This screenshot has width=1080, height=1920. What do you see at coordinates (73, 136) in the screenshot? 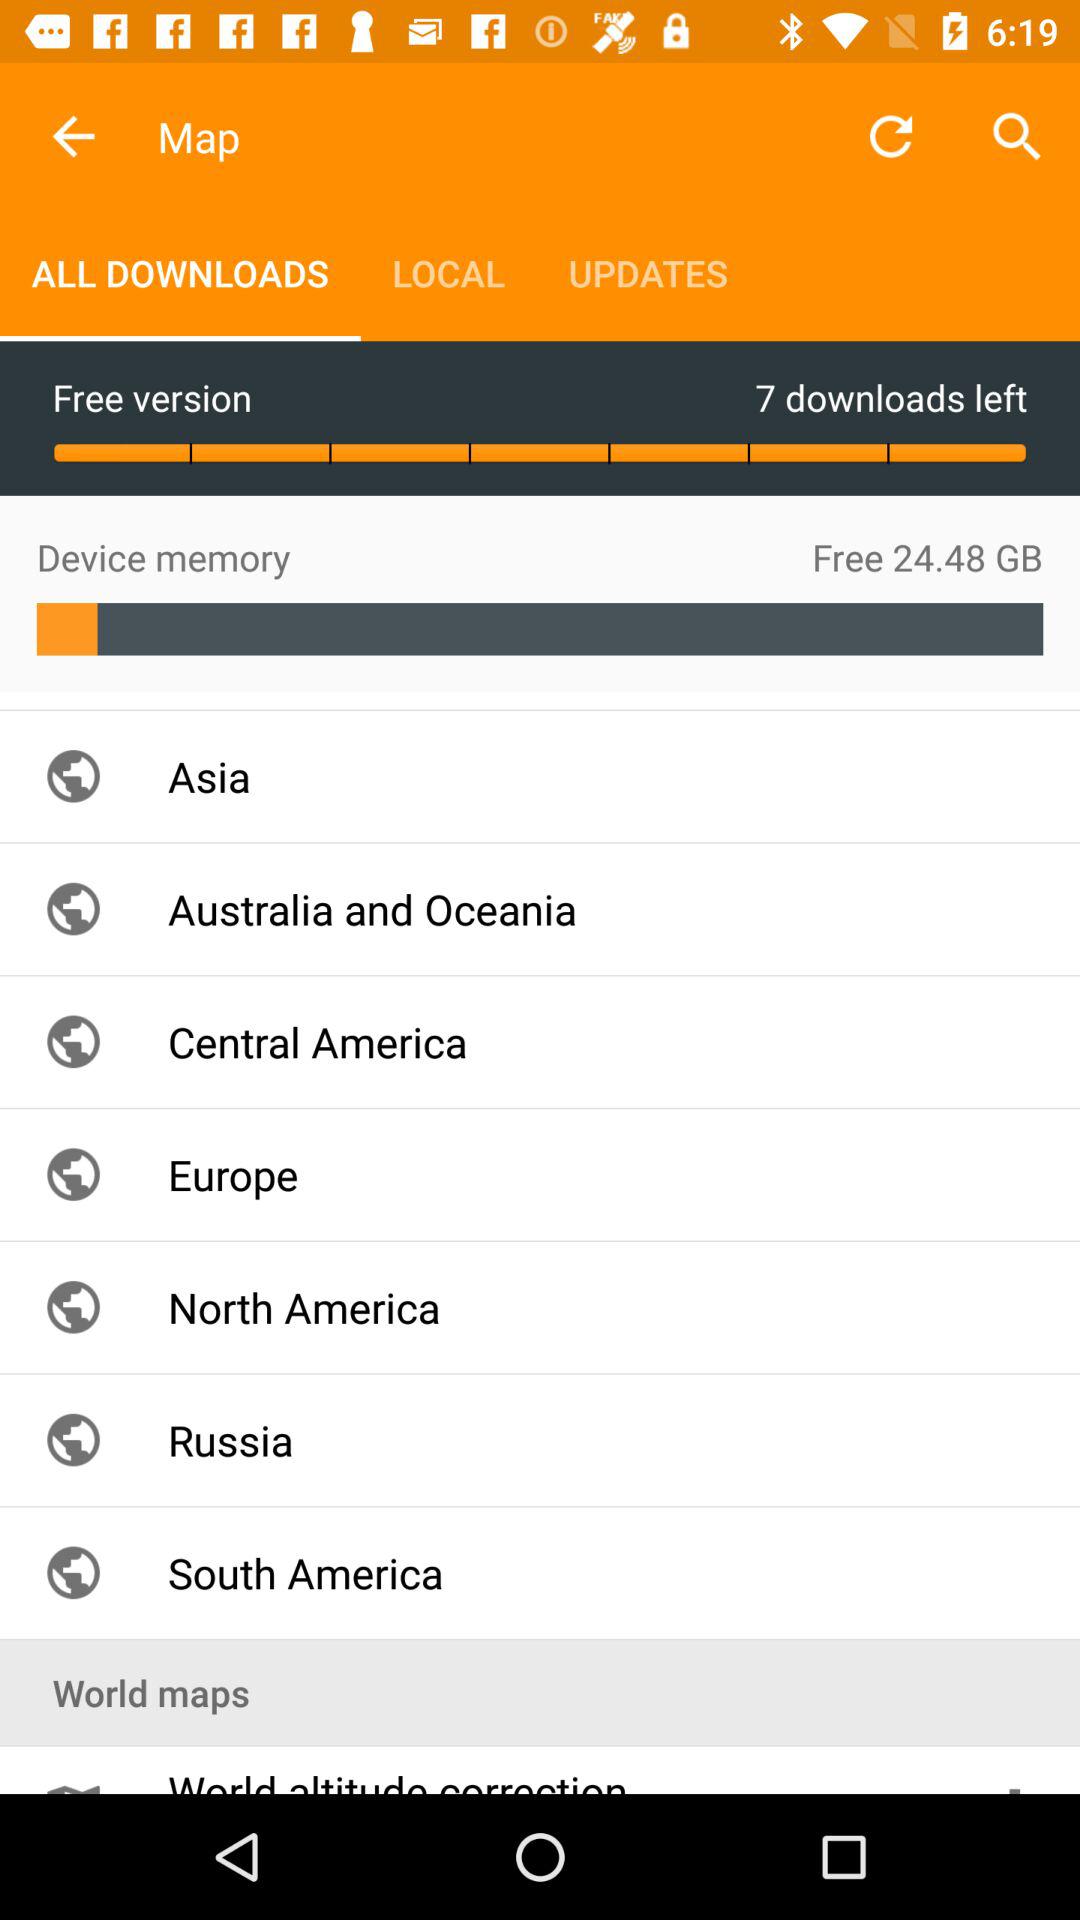
I see `press icon to the left of map icon` at bounding box center [73, 136].